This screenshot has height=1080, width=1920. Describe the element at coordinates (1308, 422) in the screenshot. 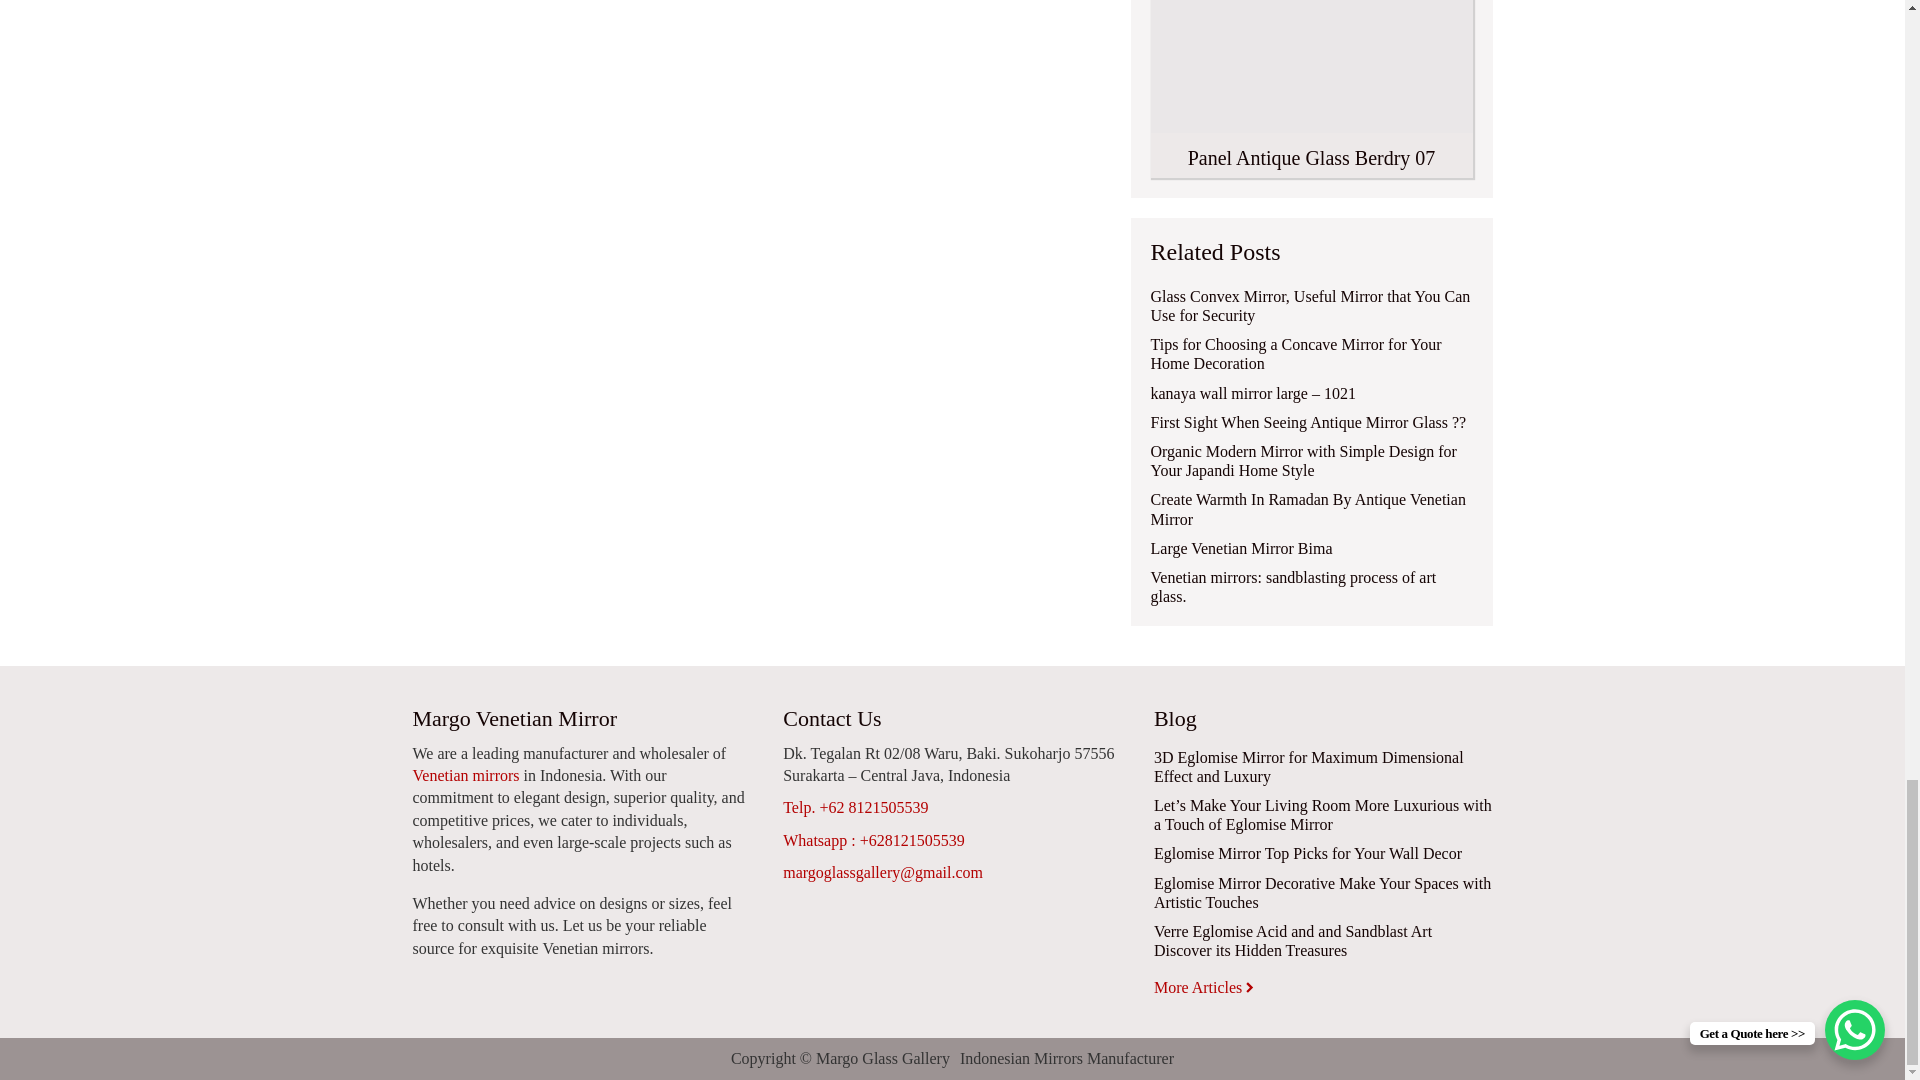

I see `First Sight When Seeing Antique Mirror Glass ??` at that location.